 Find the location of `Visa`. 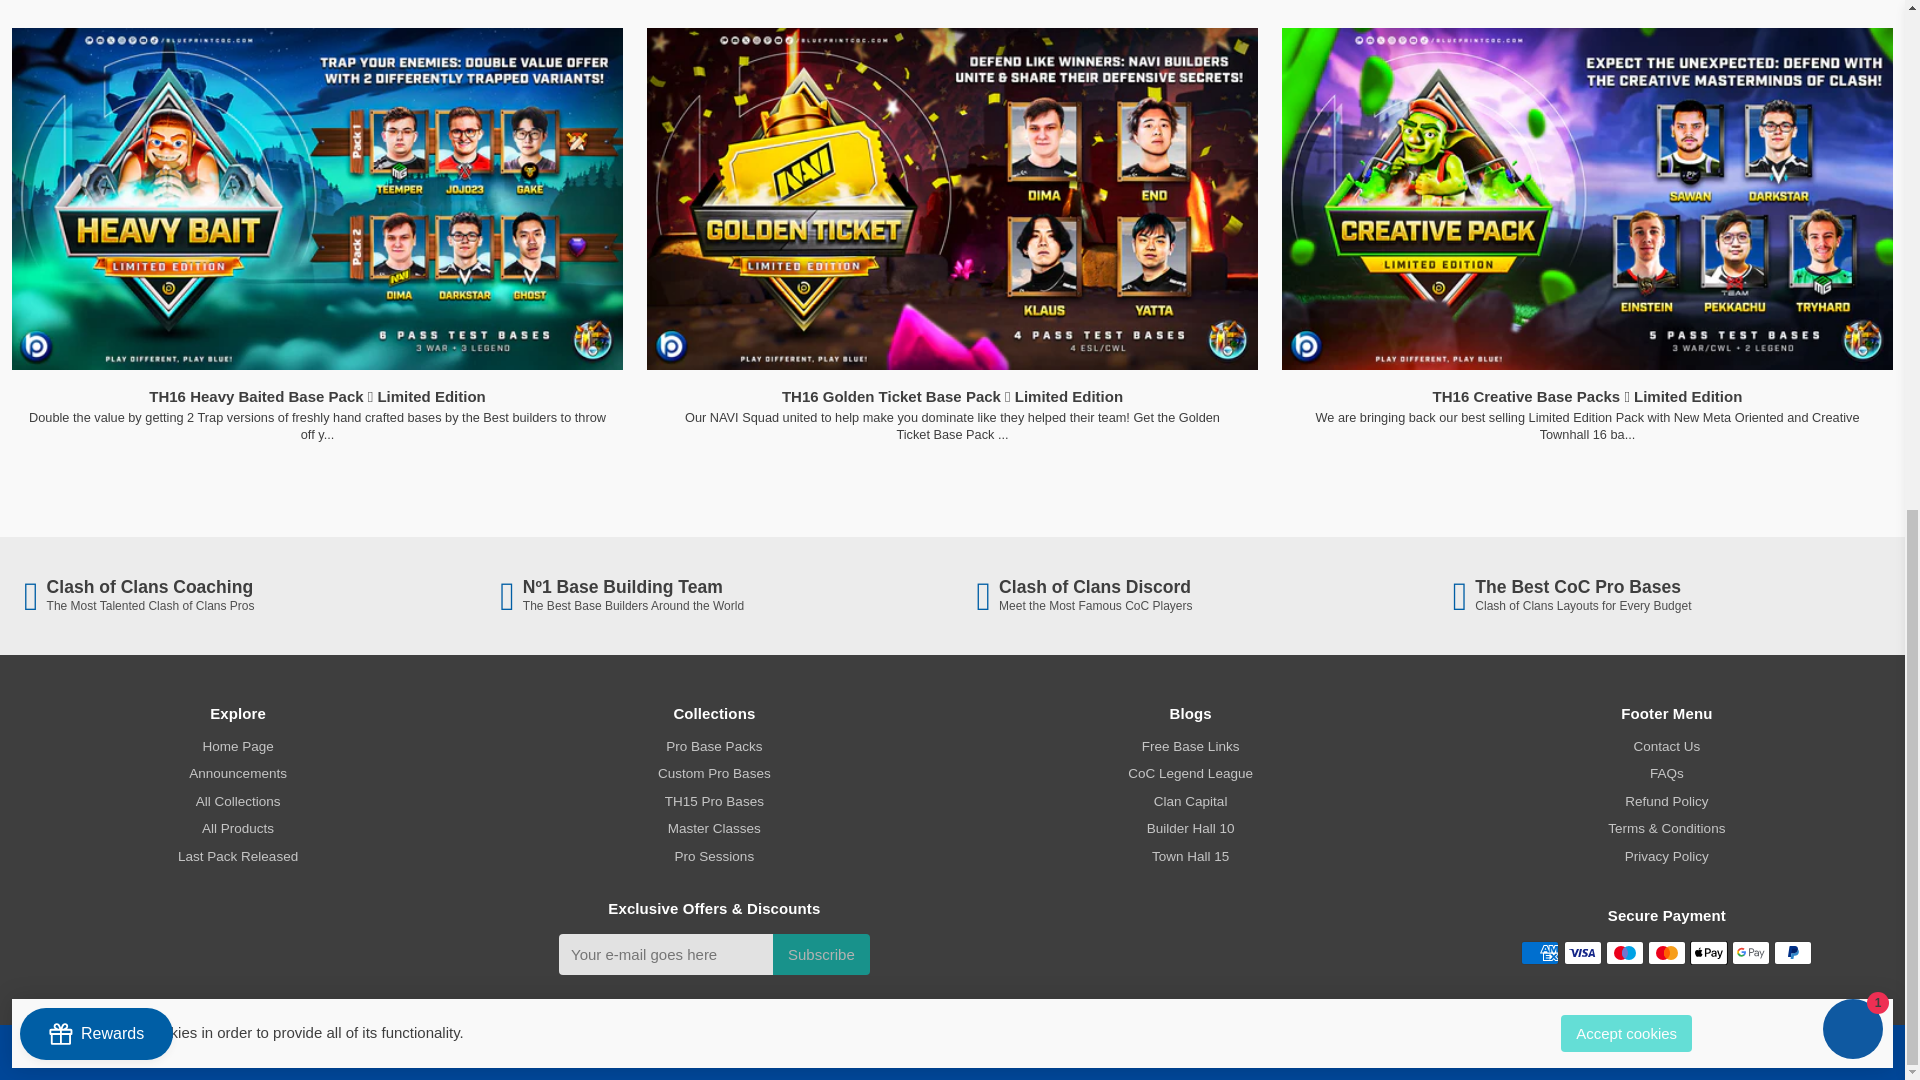

Visa is located at coordinates (1582, 952).